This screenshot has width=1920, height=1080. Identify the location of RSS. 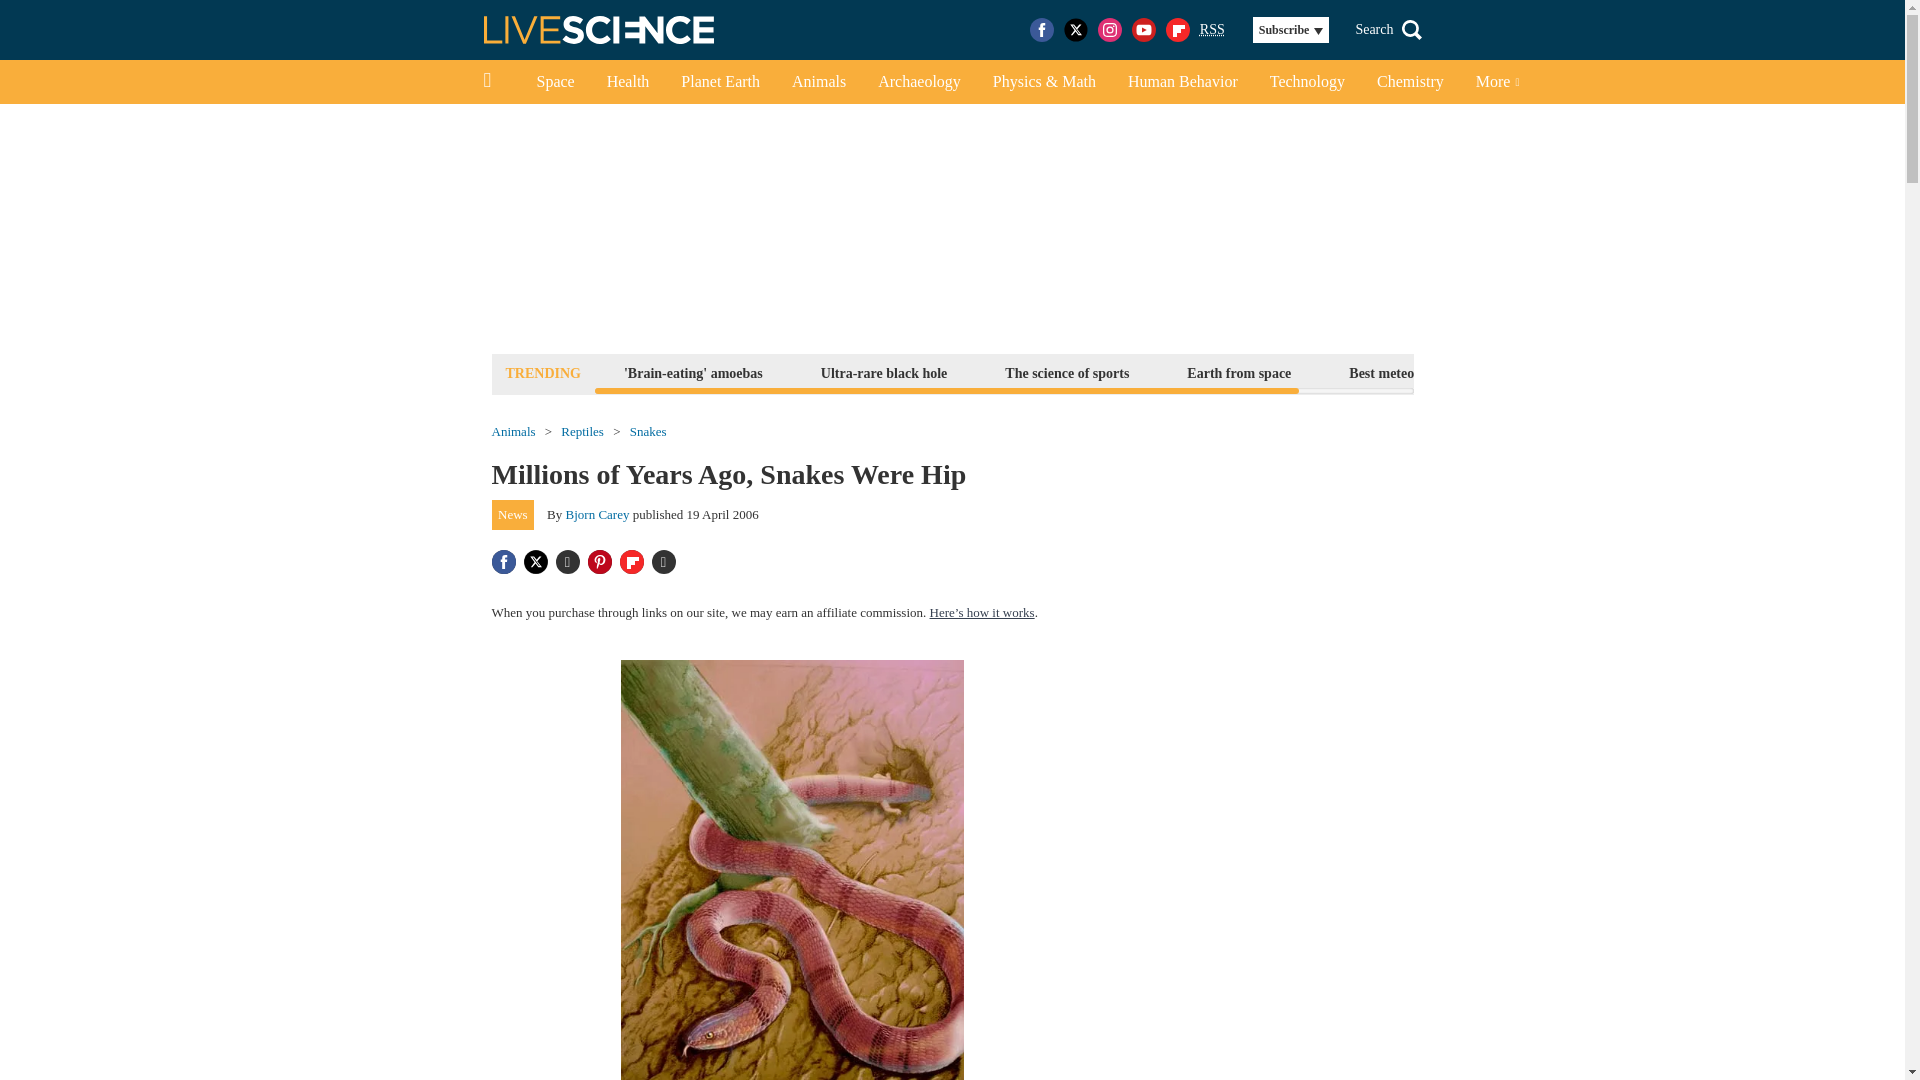
(1212, 30).